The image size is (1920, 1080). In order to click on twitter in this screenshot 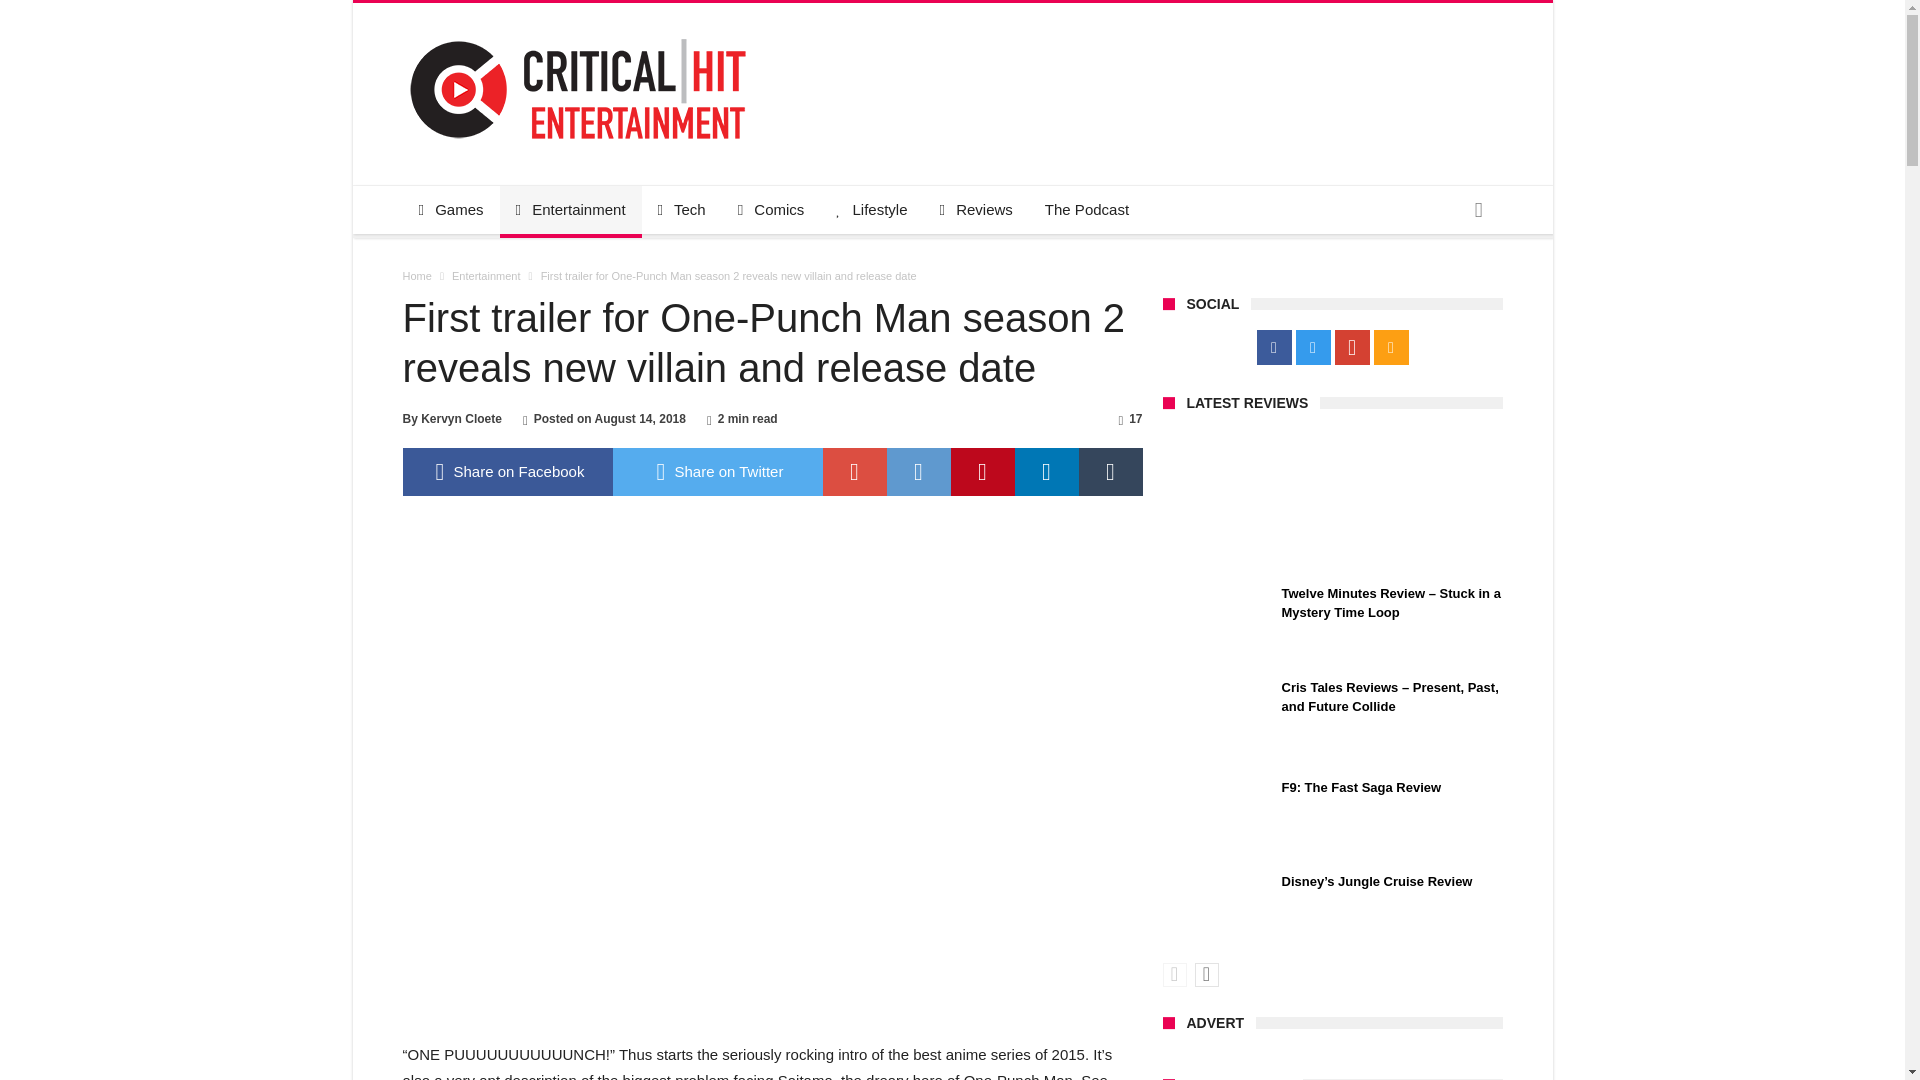, I will do `click(716, 472)`.